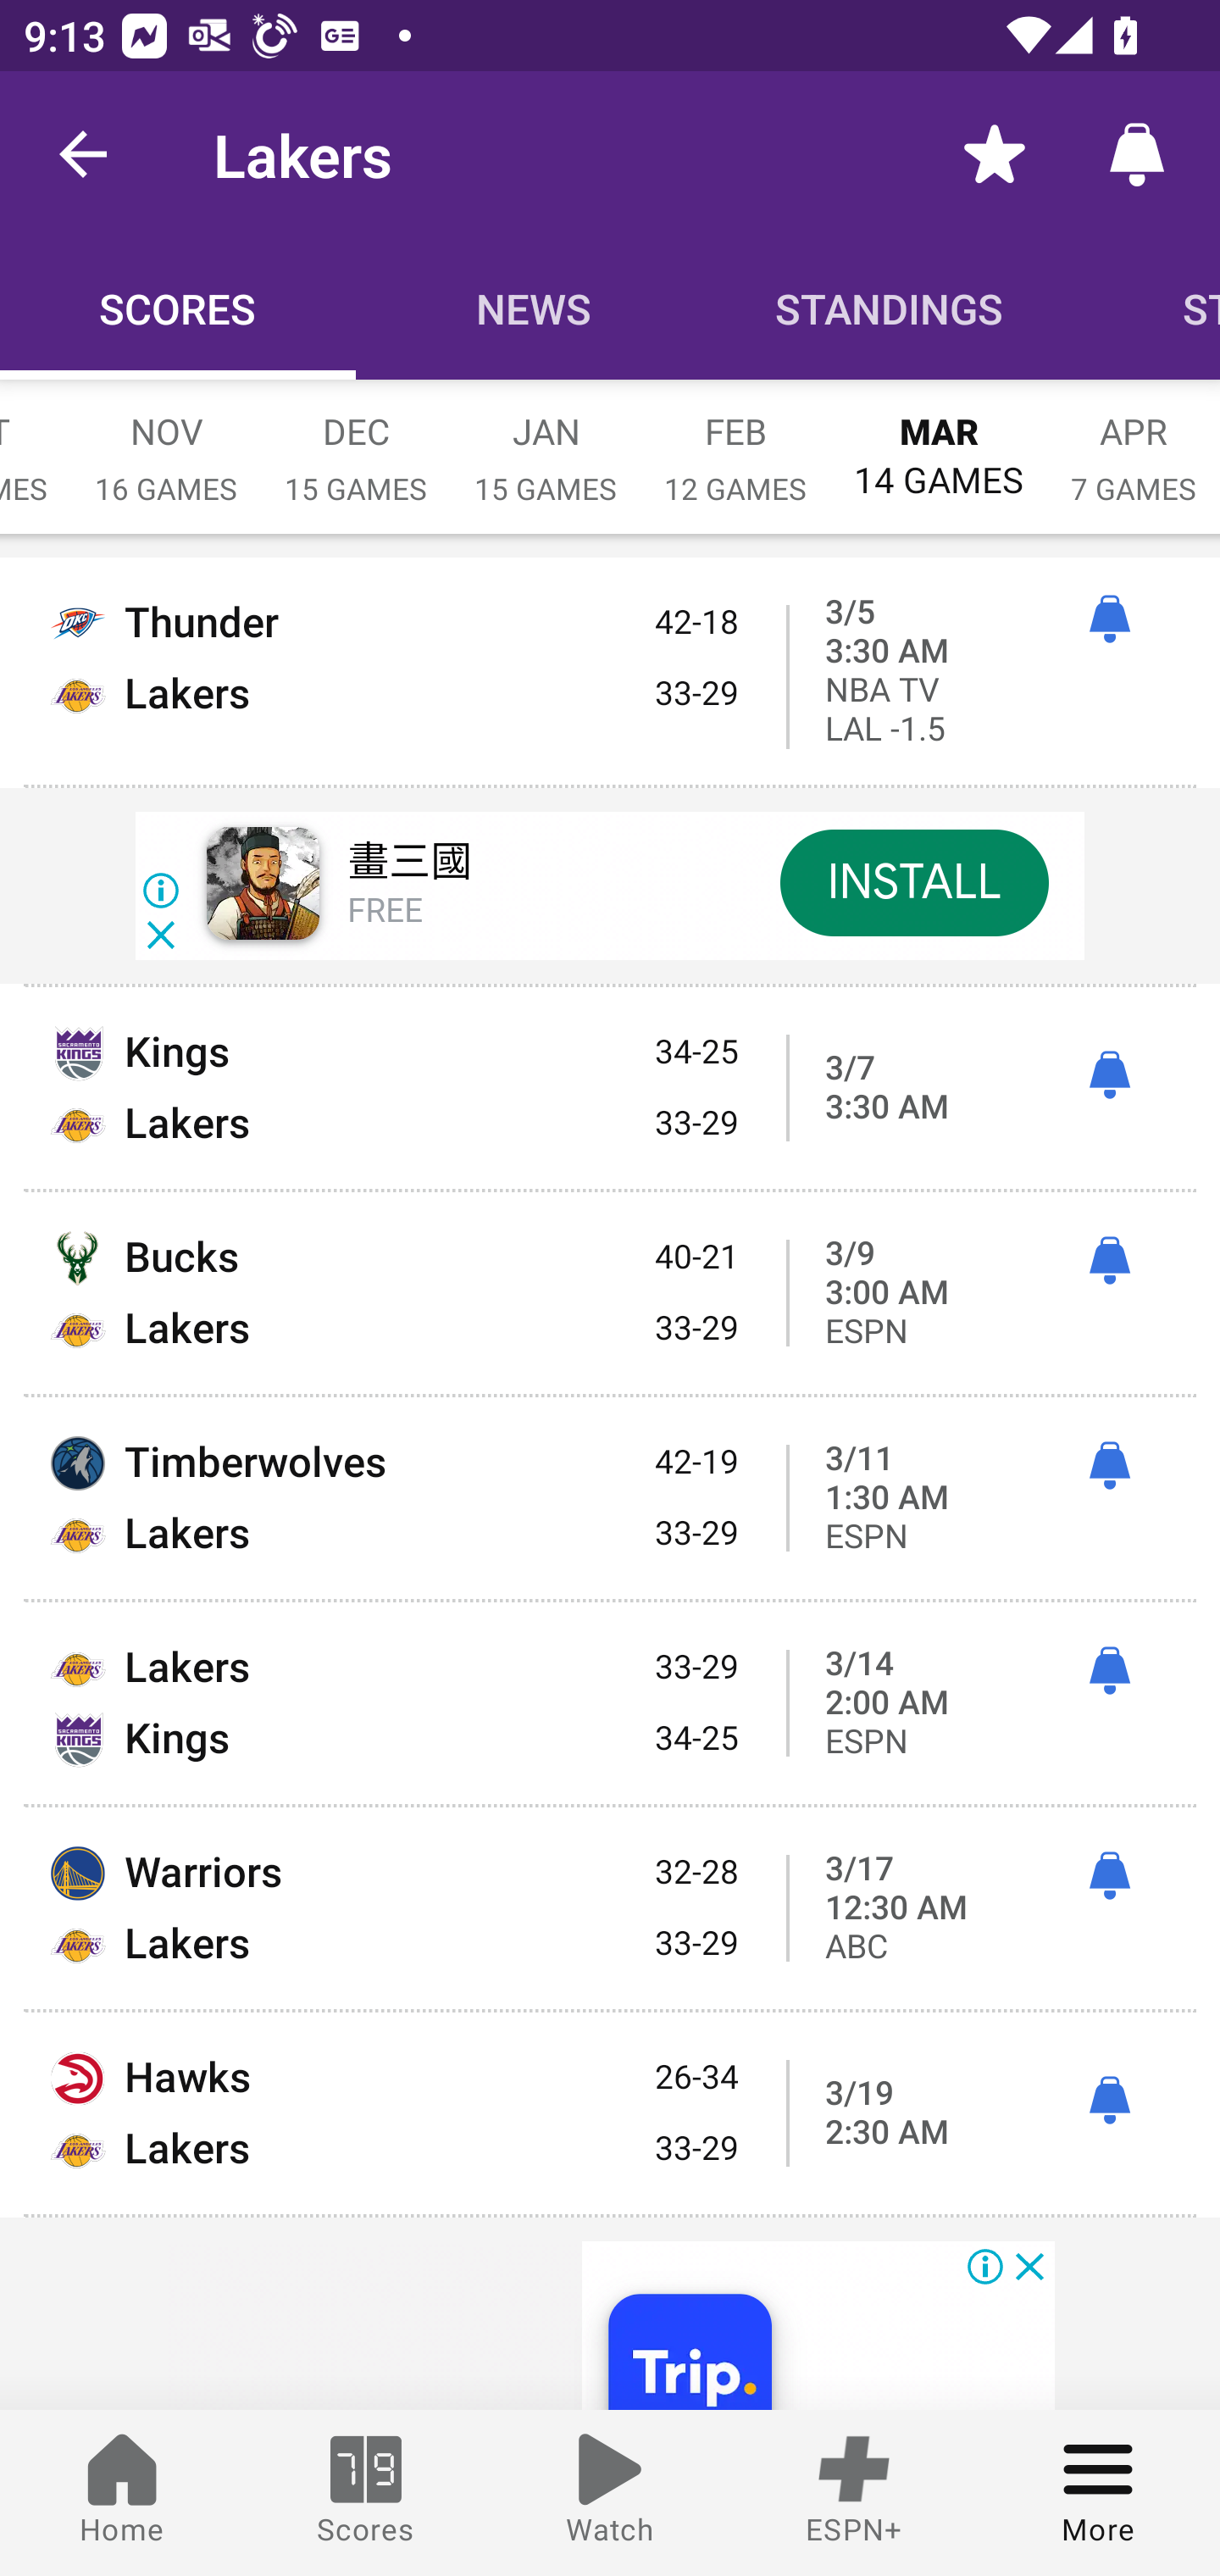 The width and height of the screenshot is (1220, 2576). What do you see at coordinates (1109, 1467) in the screenshot?
I see `ì` at bounding box center [1109, 1467].